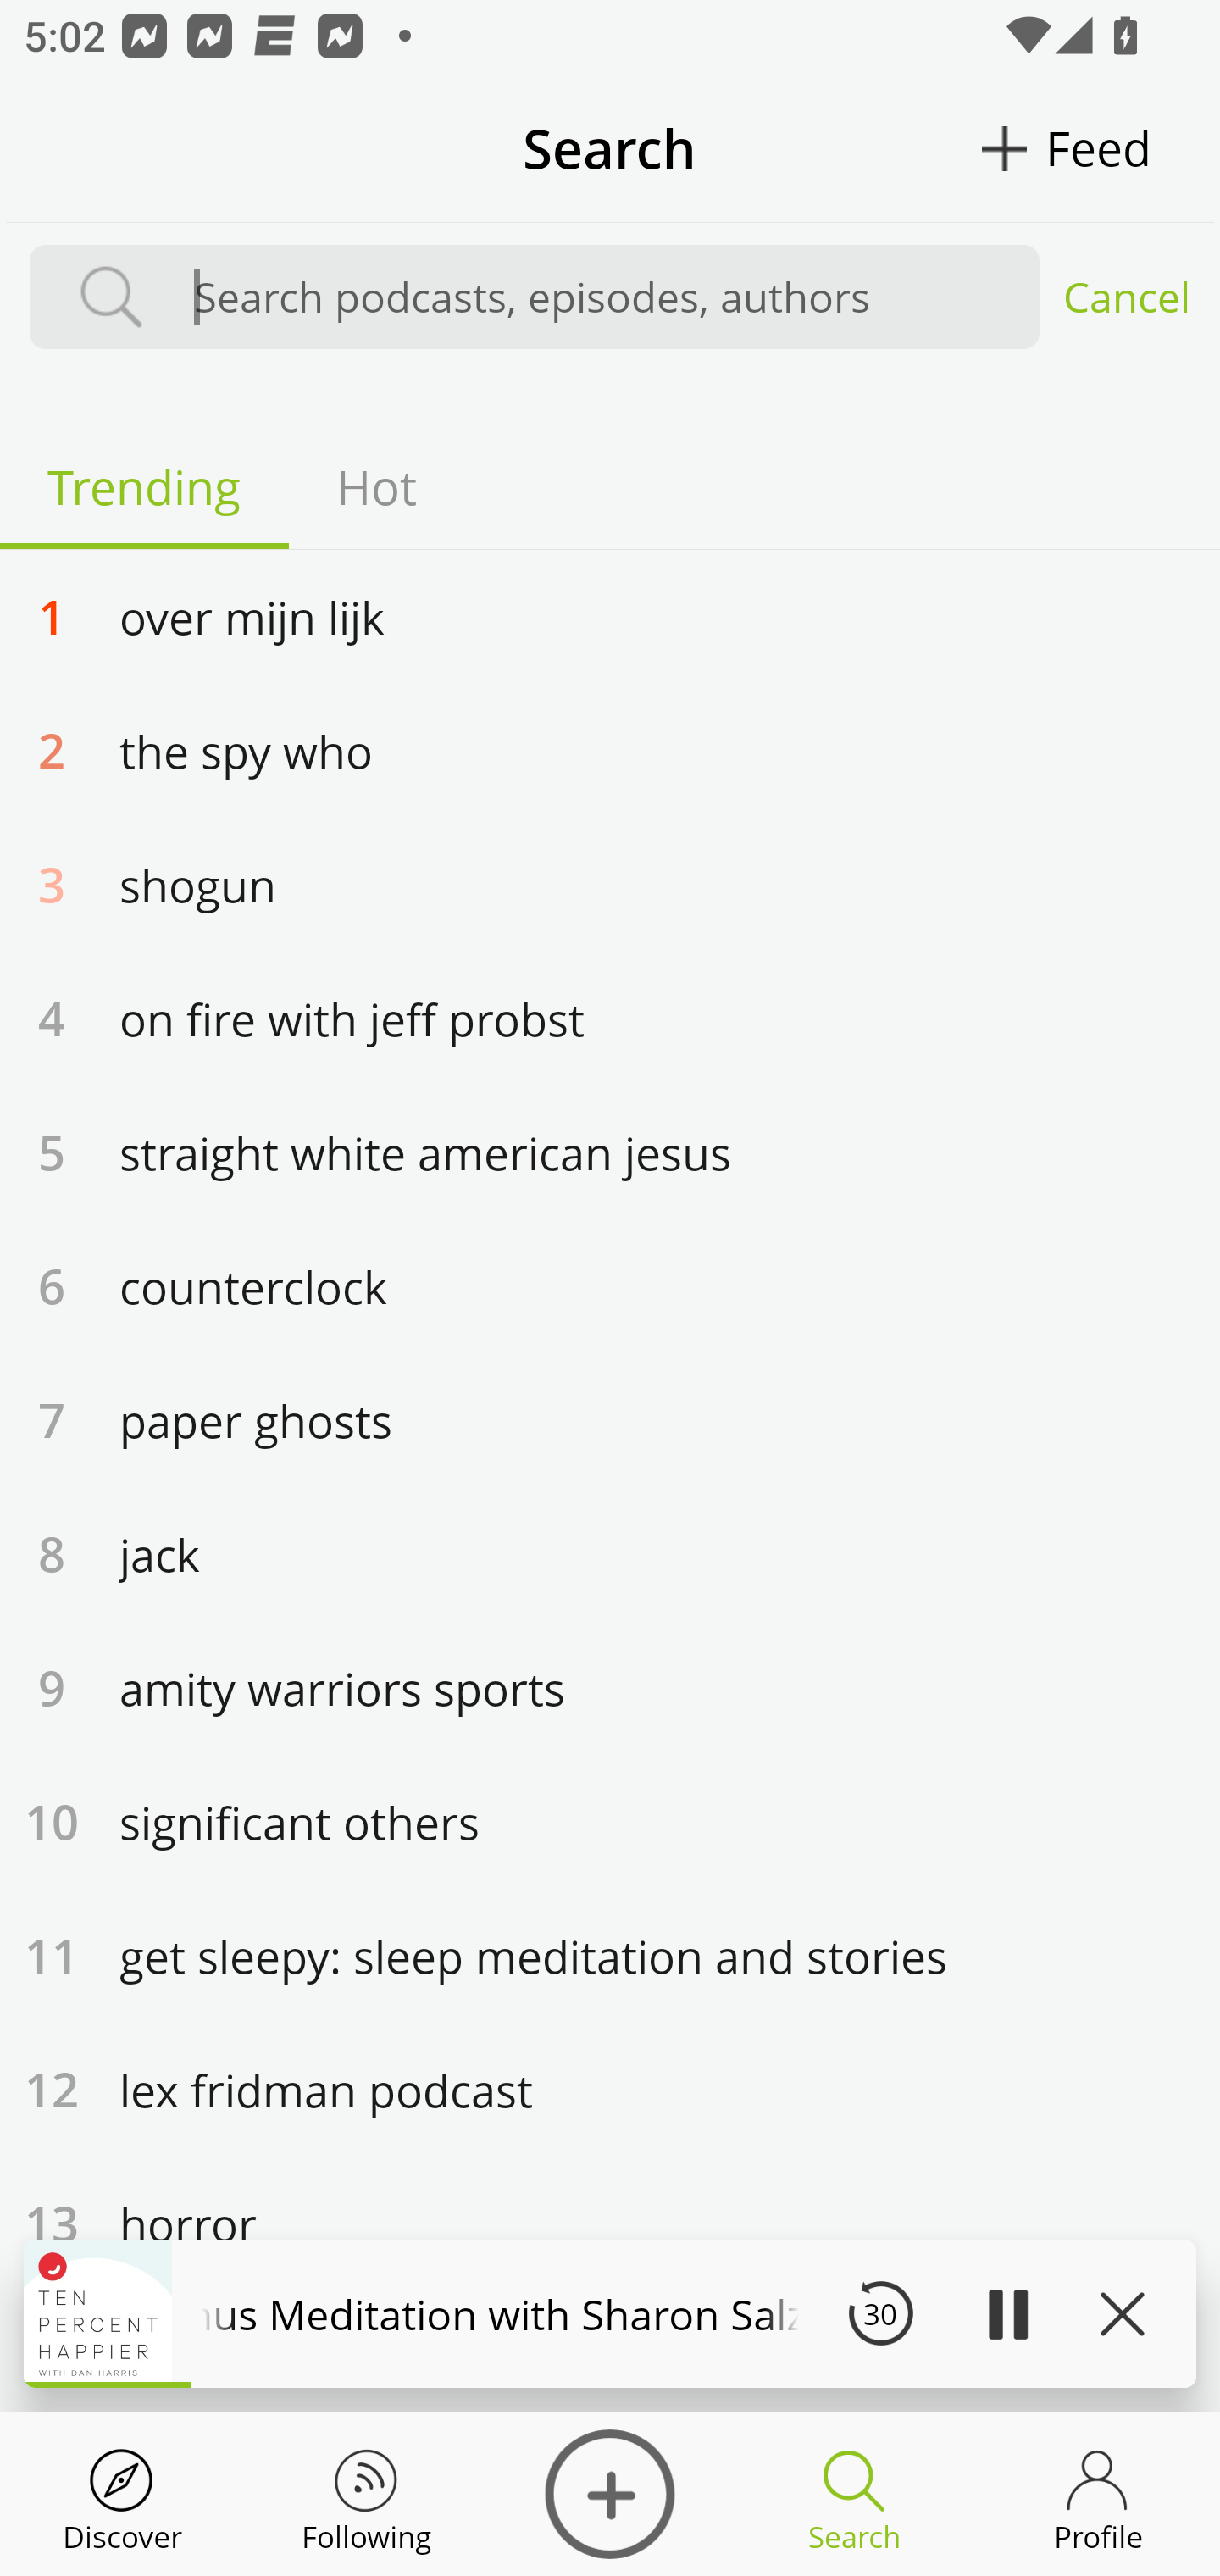 This screenshot has width=1220, height=2576. Describe the element at coordinates (122, 2495) in the screenshot. I see `Discover` at that location.